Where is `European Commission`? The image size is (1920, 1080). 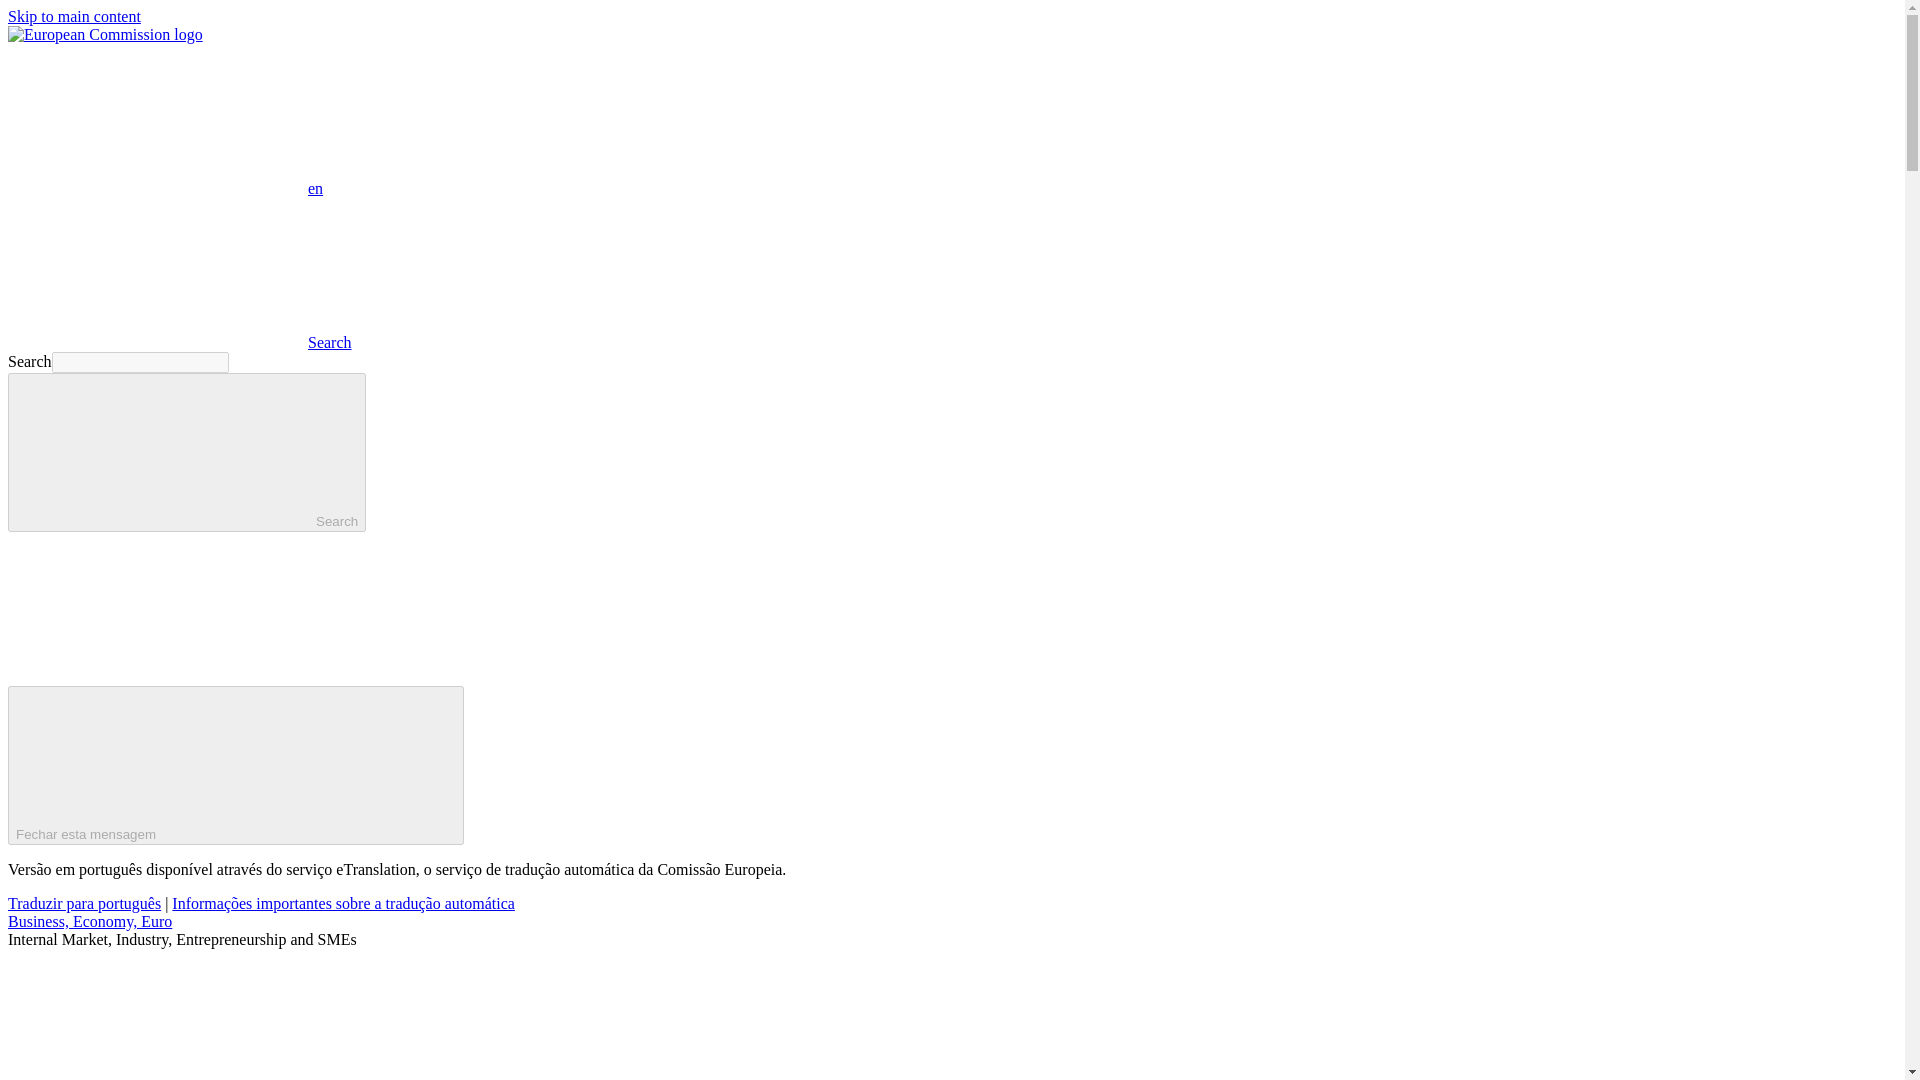 European Commission is located at coordinates (105, 34).